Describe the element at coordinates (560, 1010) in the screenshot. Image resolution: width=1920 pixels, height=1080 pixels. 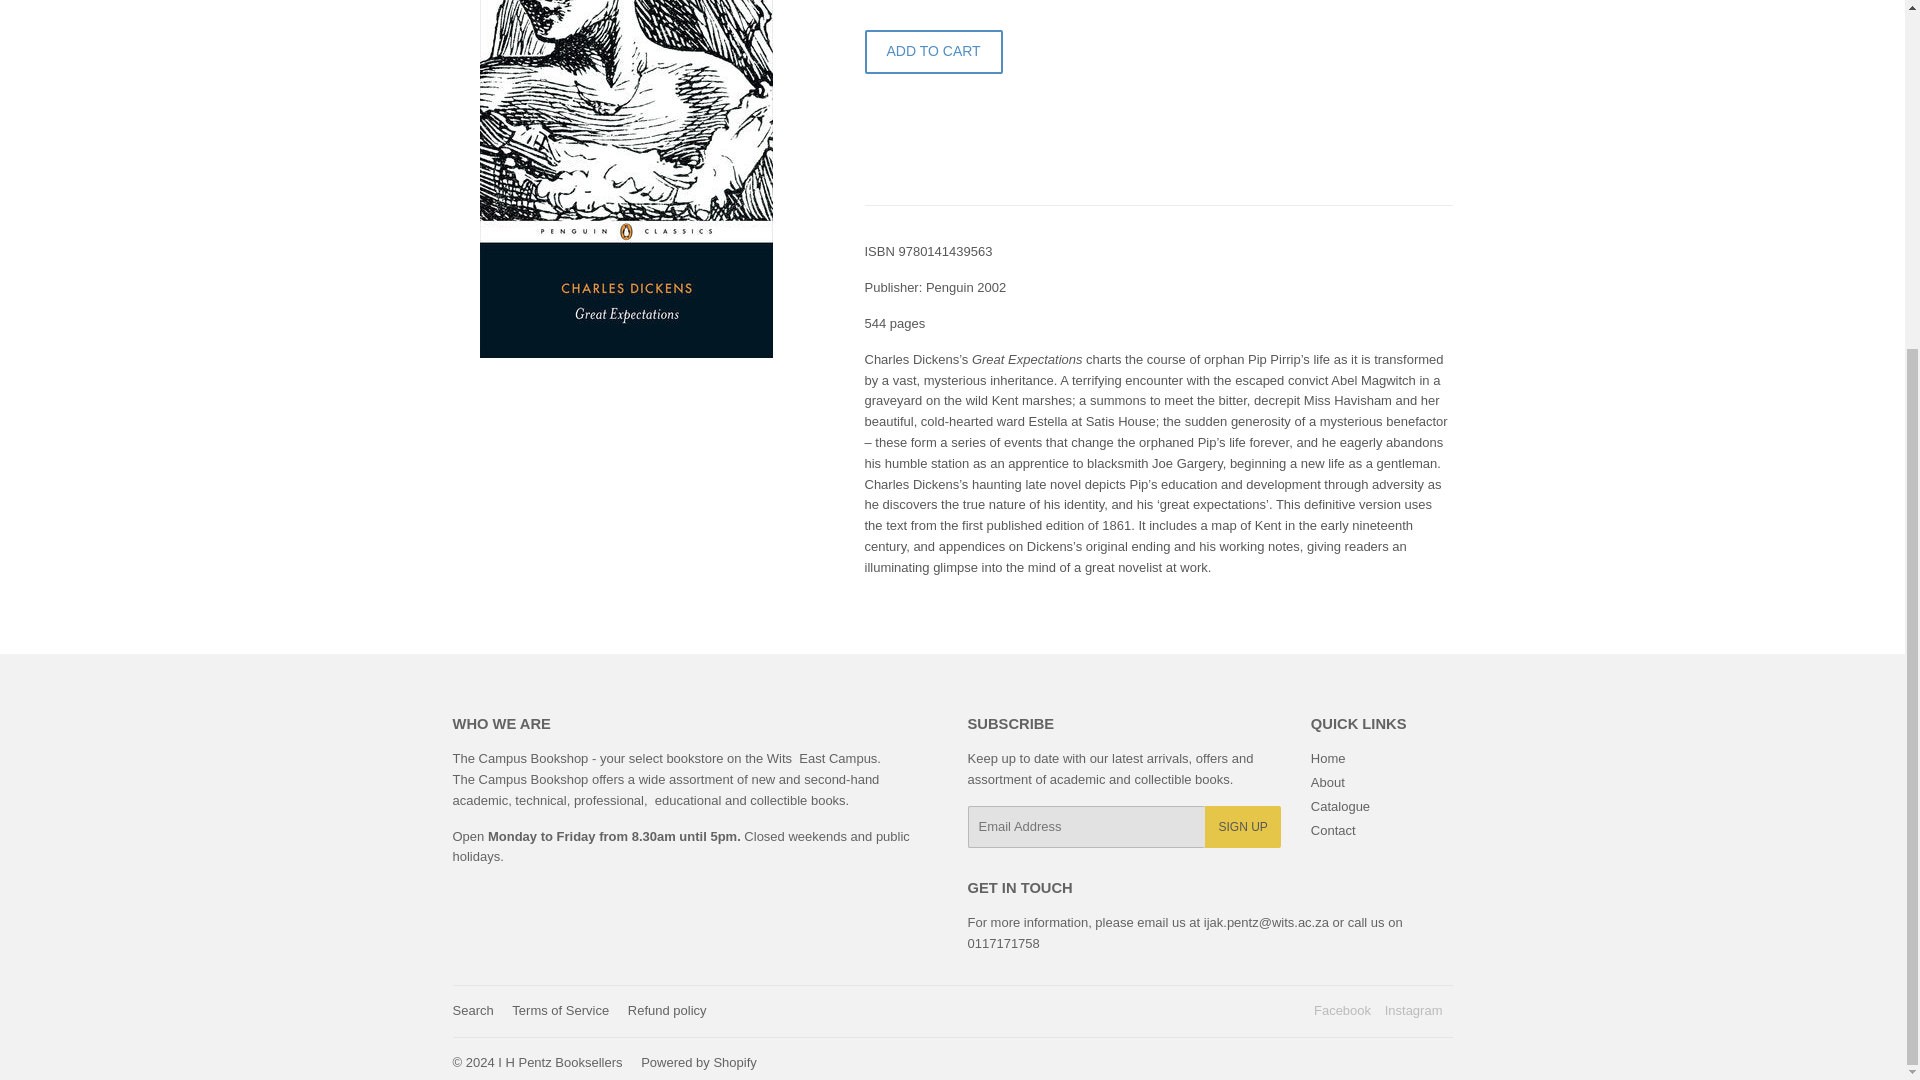
I see `Terms of Service` at that location.